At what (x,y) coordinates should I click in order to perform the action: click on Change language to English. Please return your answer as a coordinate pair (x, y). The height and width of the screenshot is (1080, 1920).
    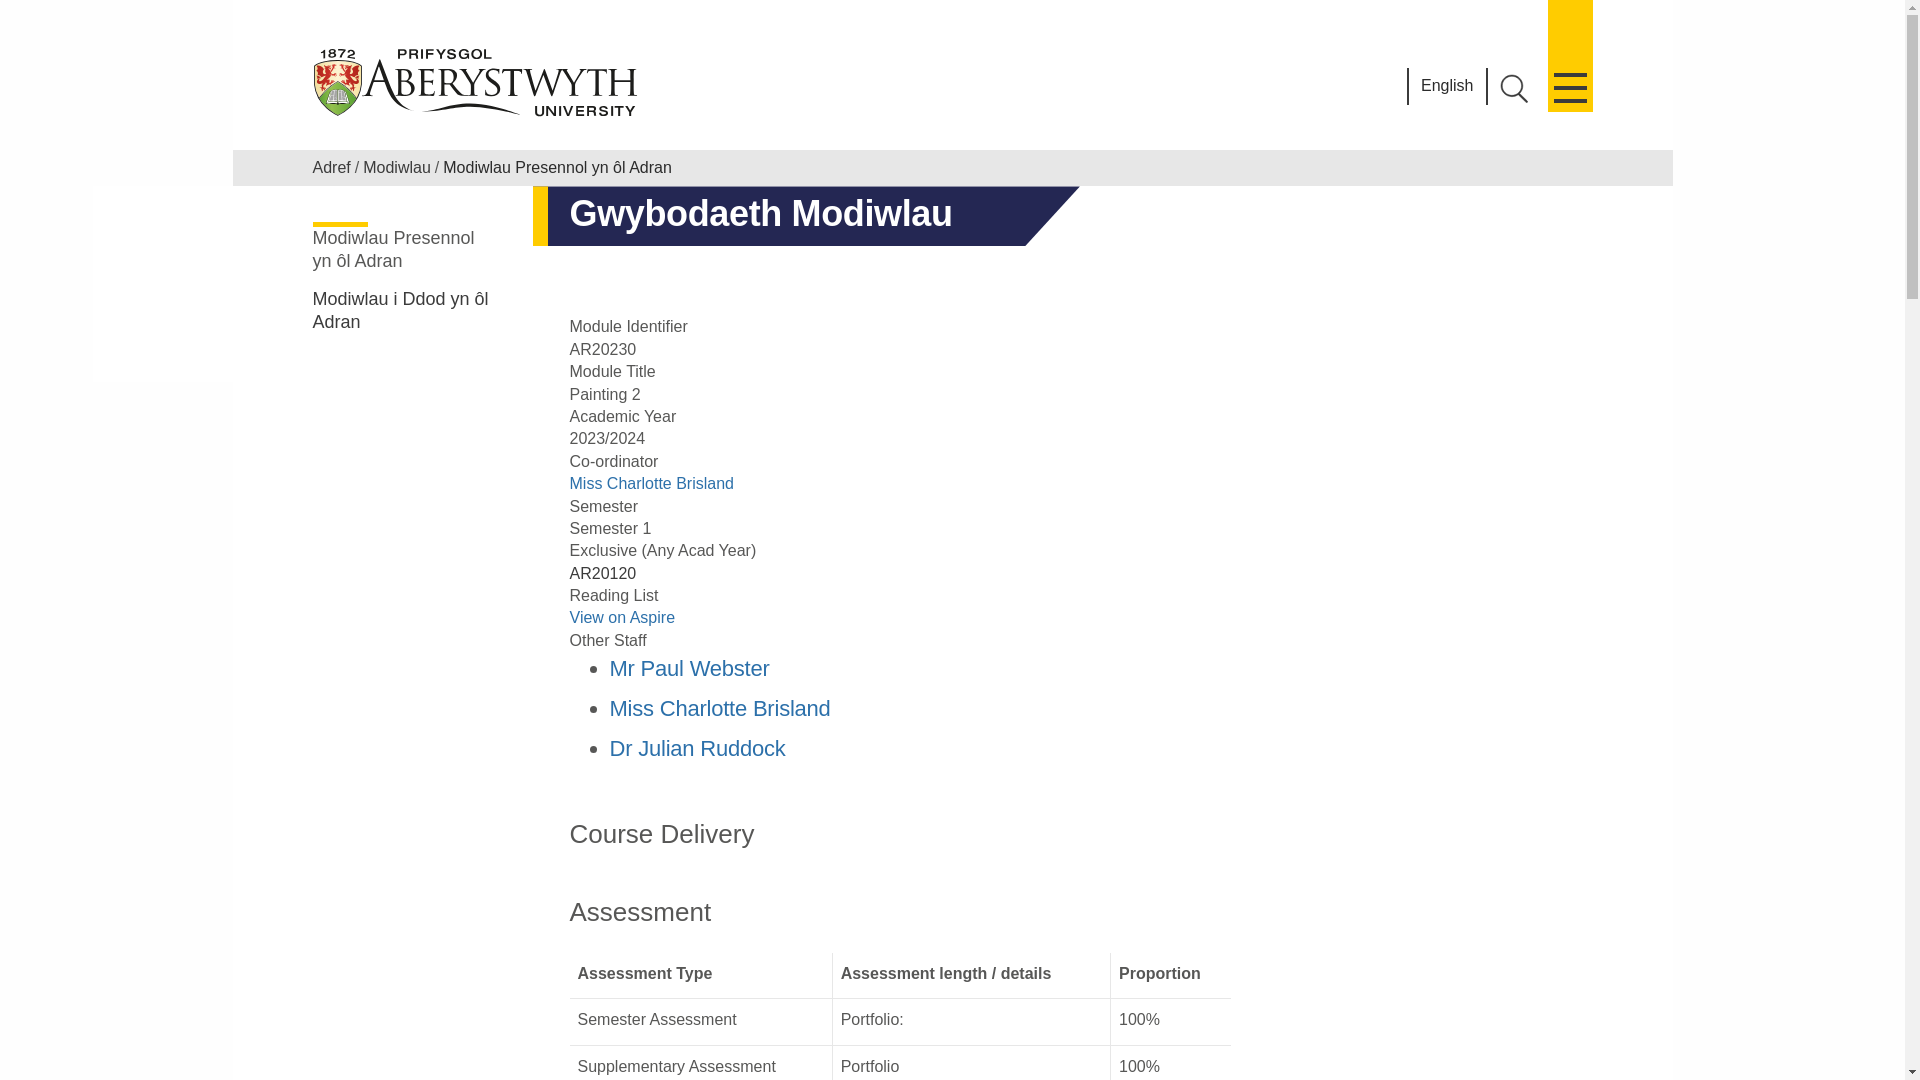
    Looking at the image, I should click on (1446, 86).